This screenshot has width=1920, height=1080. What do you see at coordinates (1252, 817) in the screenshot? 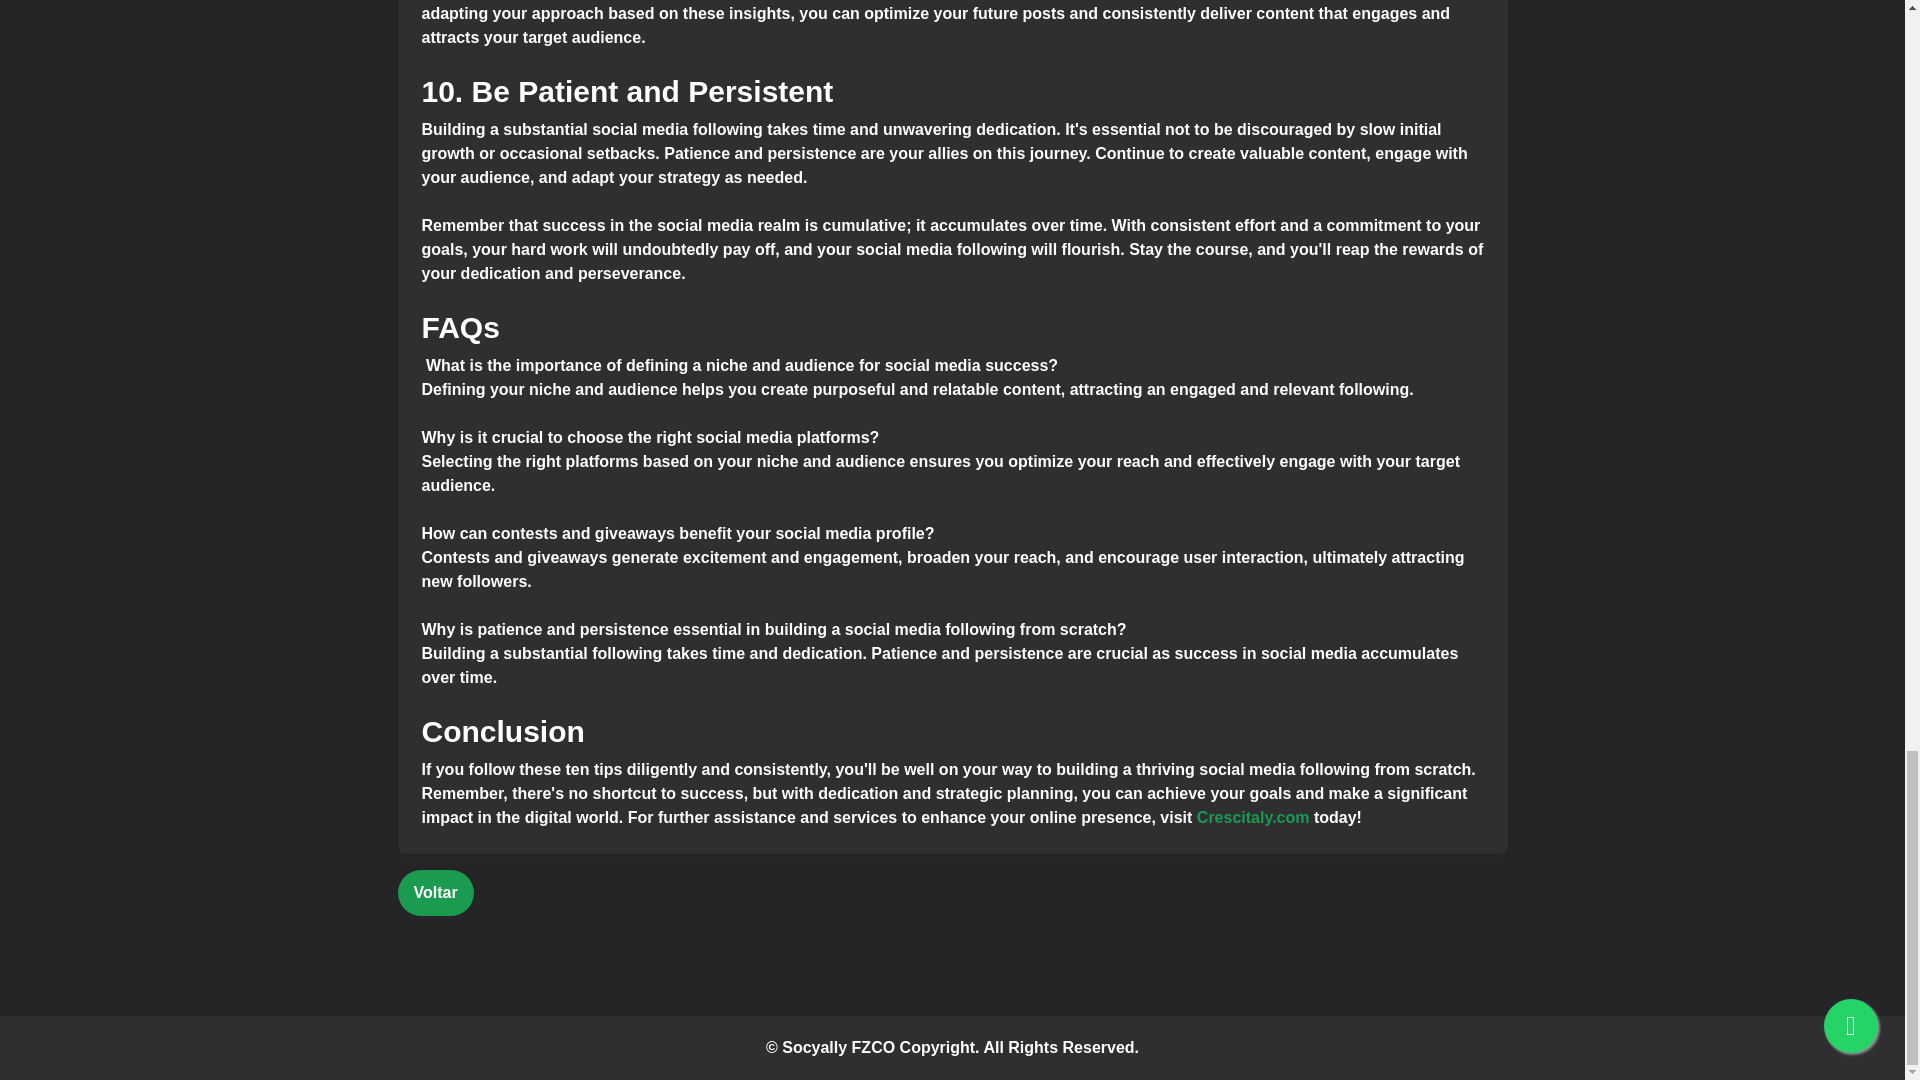
I see `Crescitaly.com` at bounding box center [1252, 817].